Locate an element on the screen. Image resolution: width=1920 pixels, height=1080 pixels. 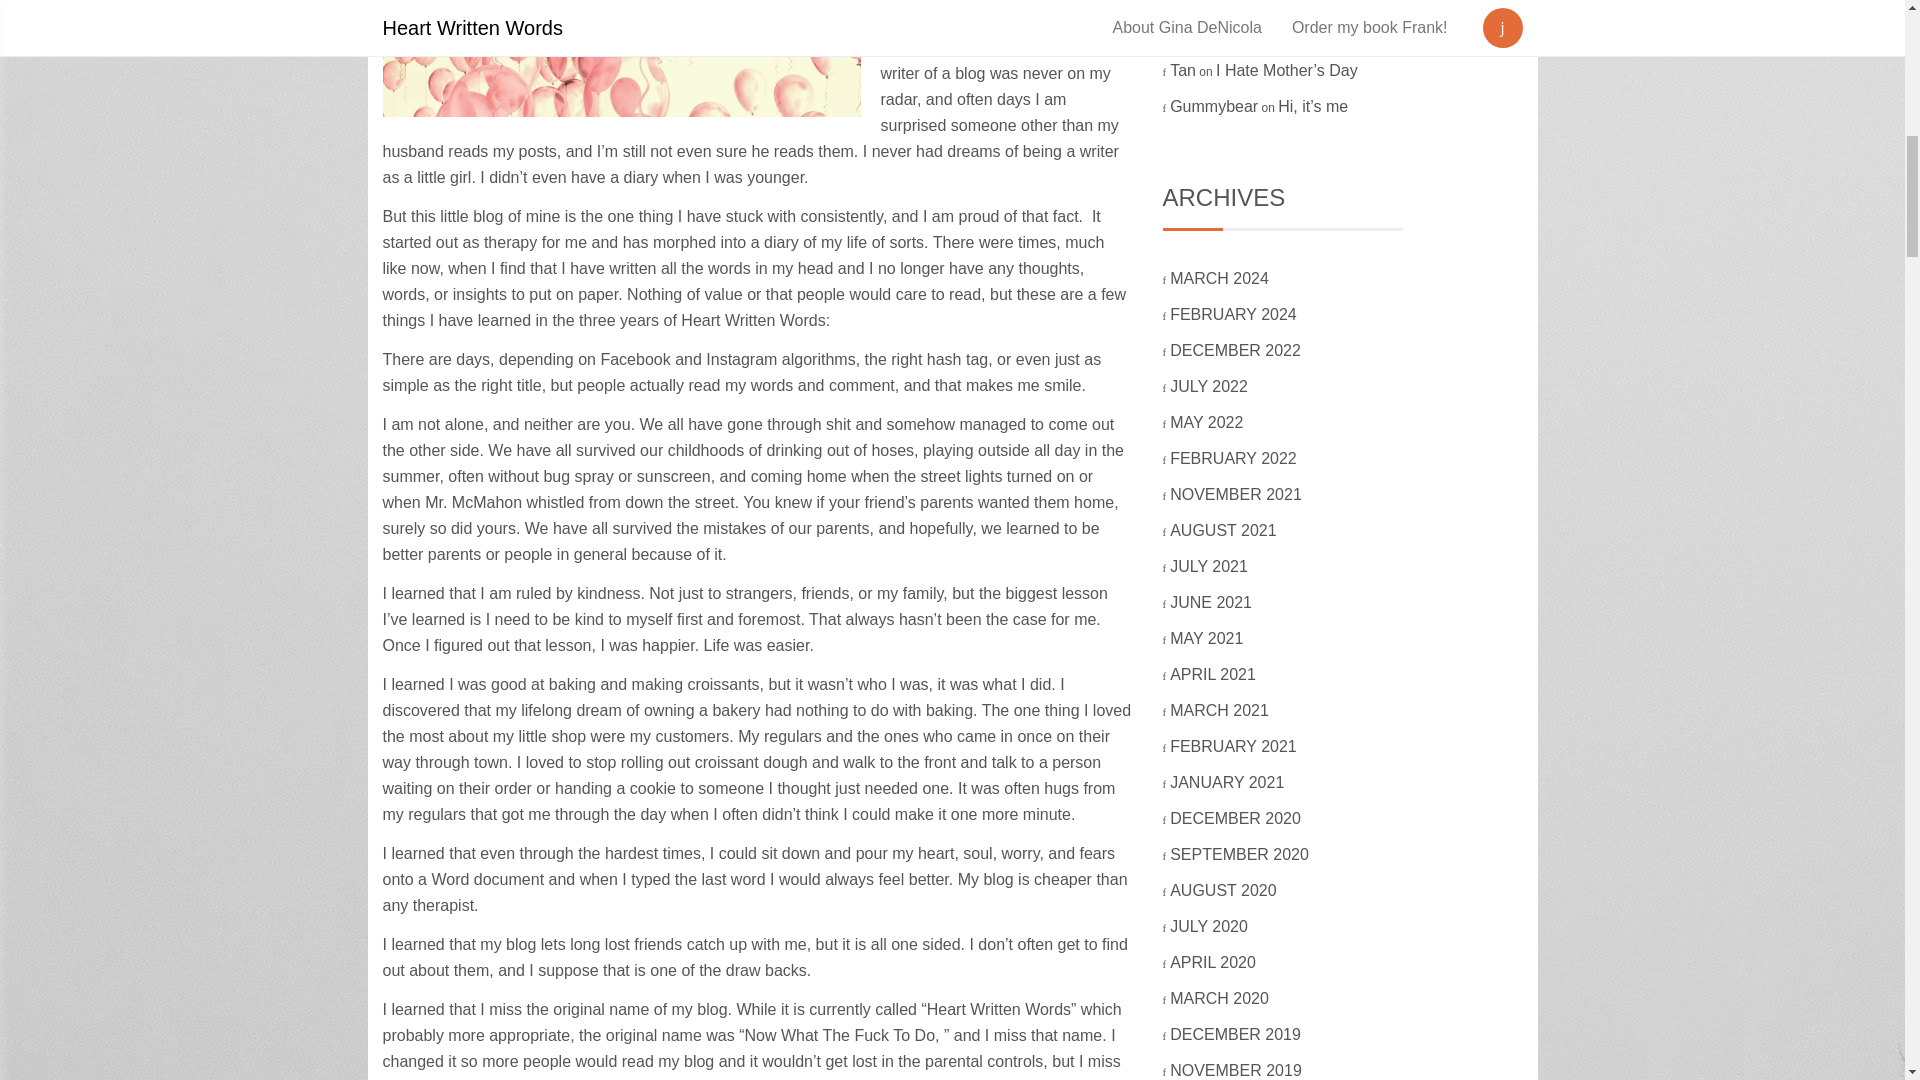
DECEMBER 2022 is located at coordinates (1236, 350).